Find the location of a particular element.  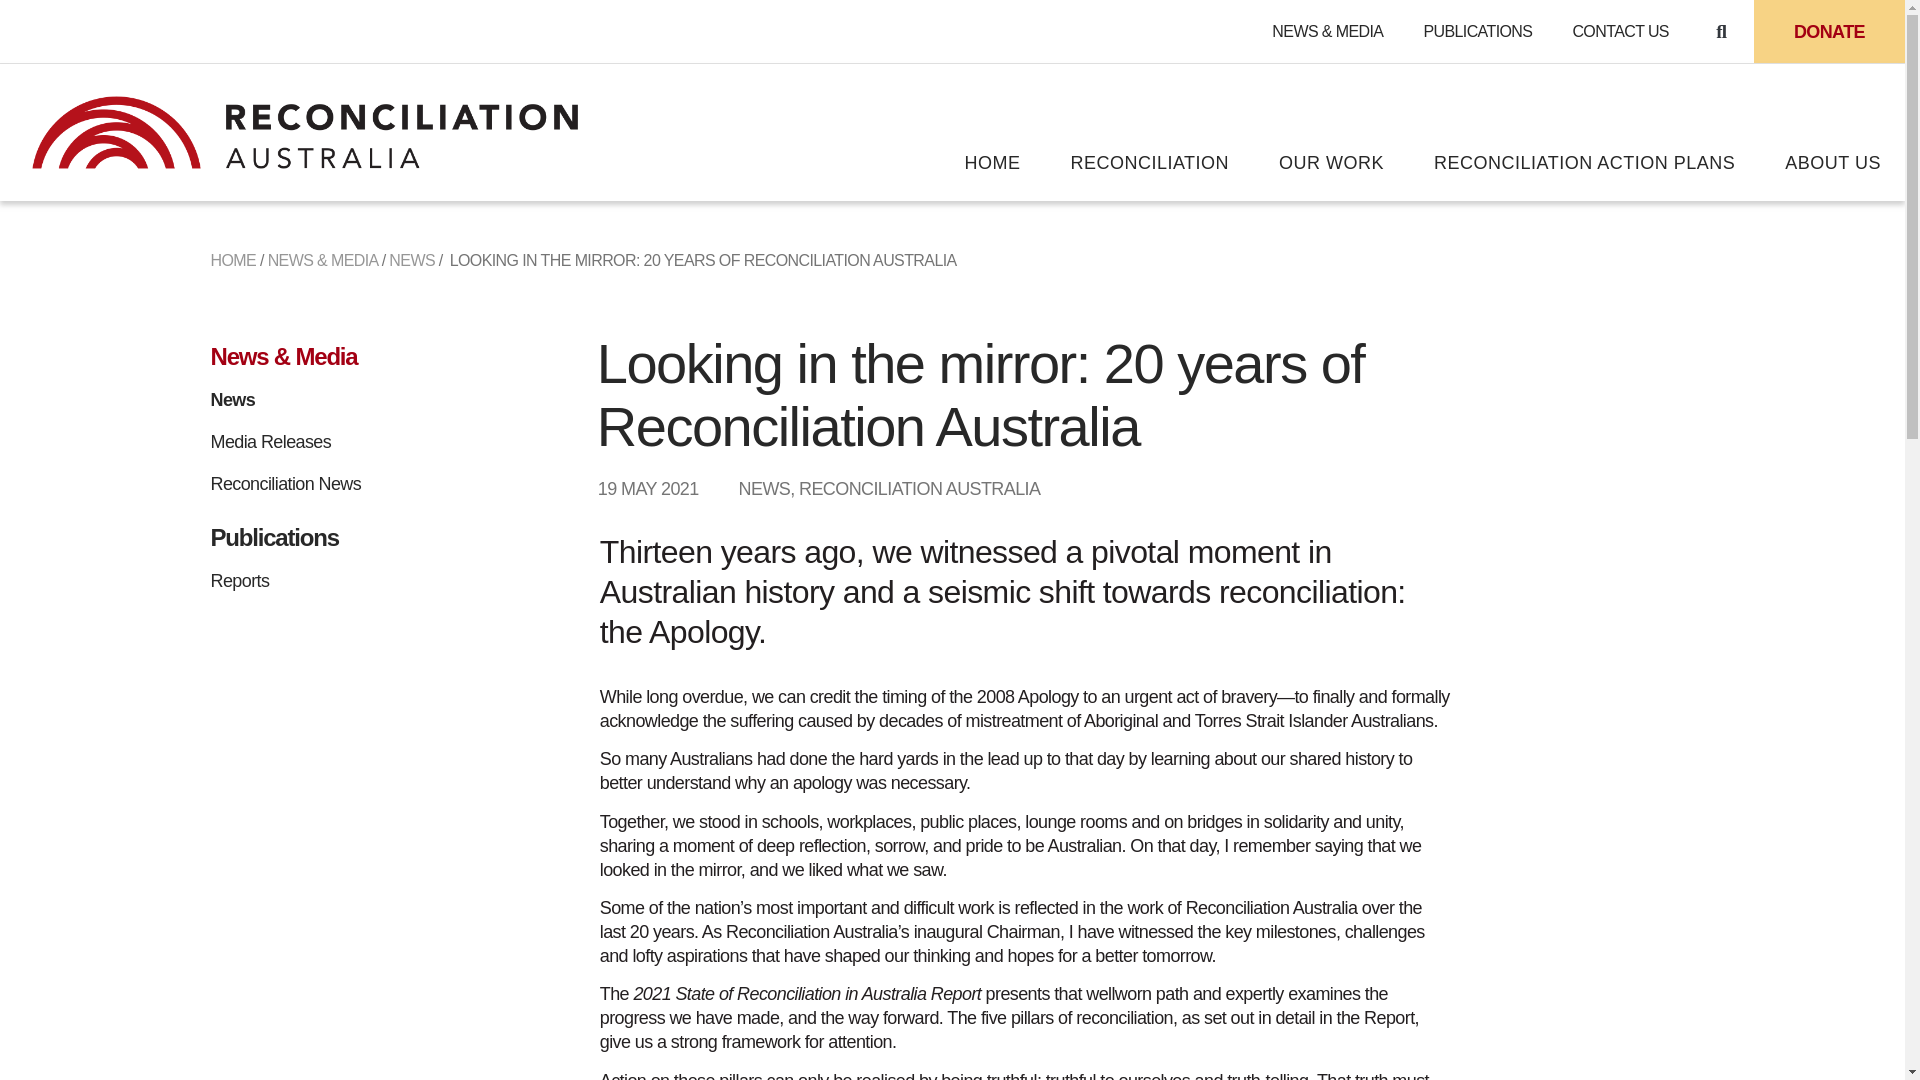

HOME is located at coordinates (991, 162).